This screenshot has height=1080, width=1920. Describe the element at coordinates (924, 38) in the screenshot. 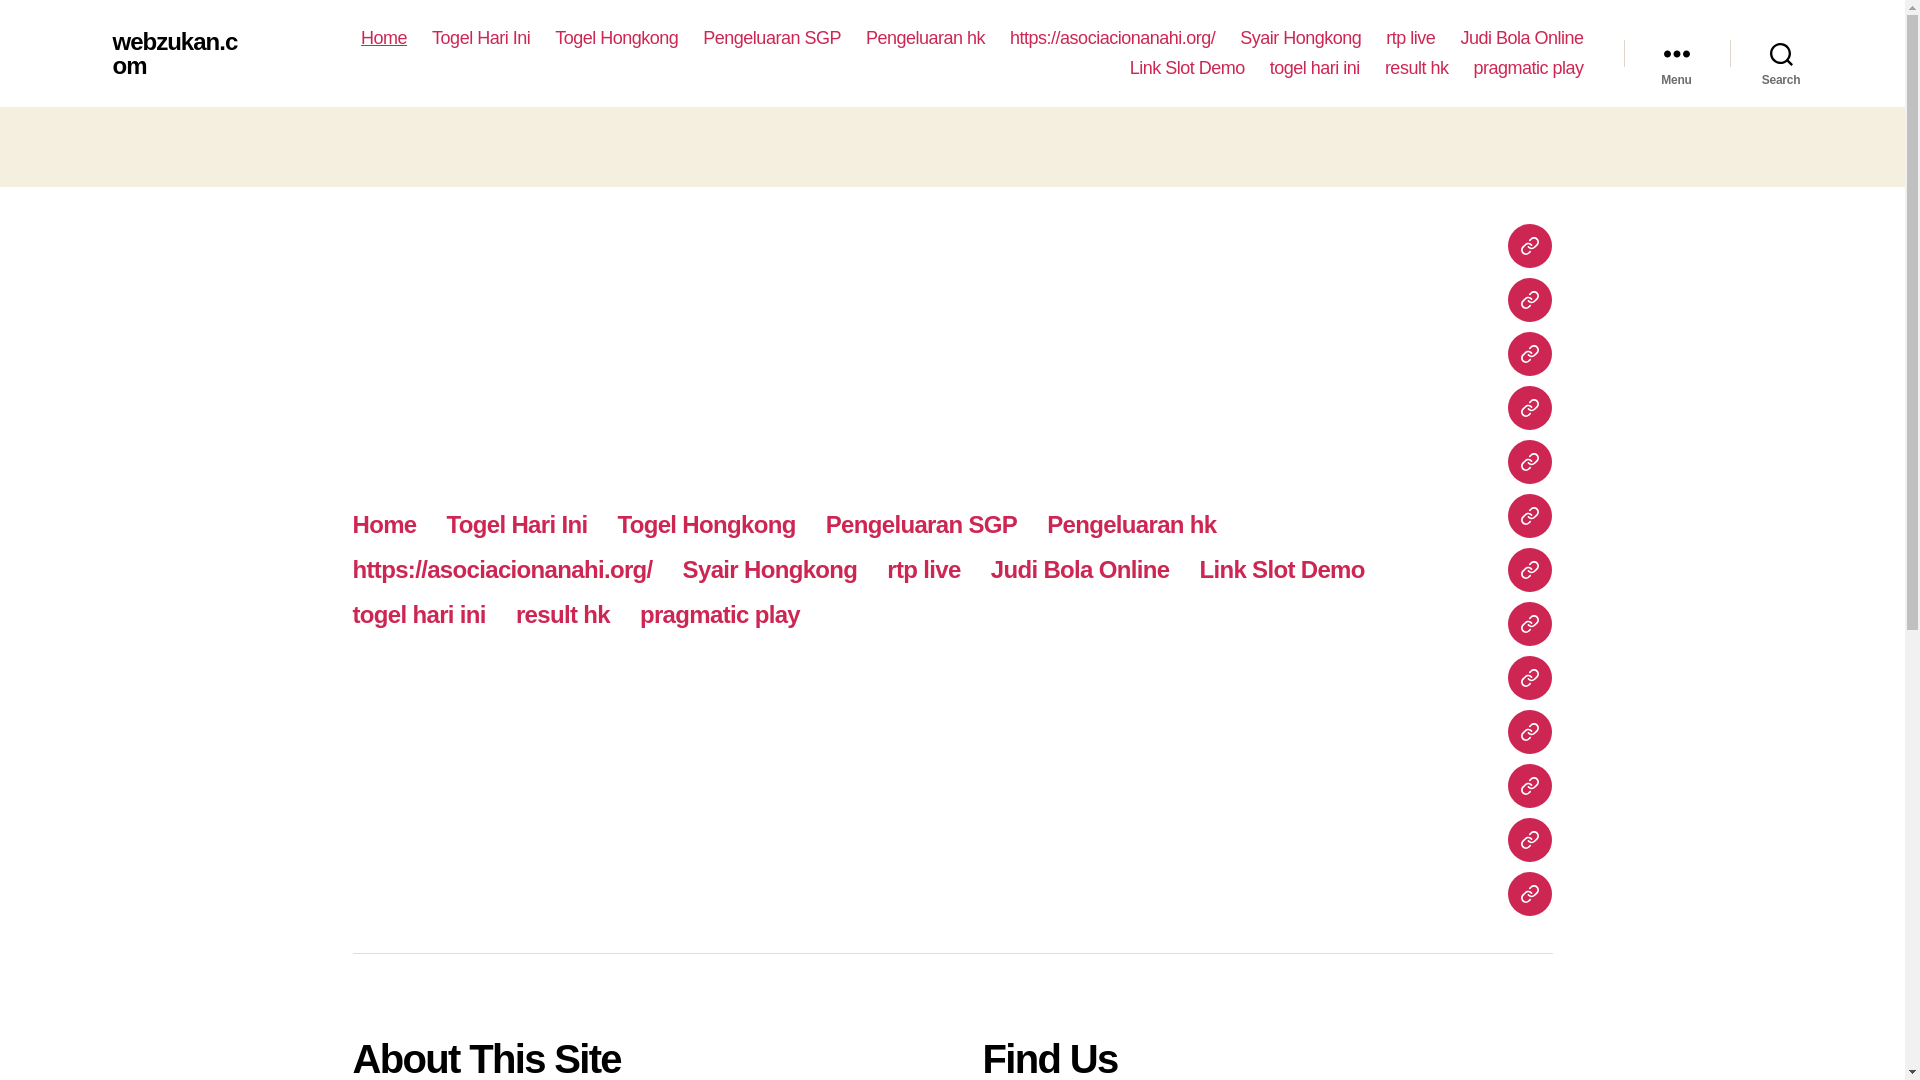

I see `Pengeluaran hk` at that location.